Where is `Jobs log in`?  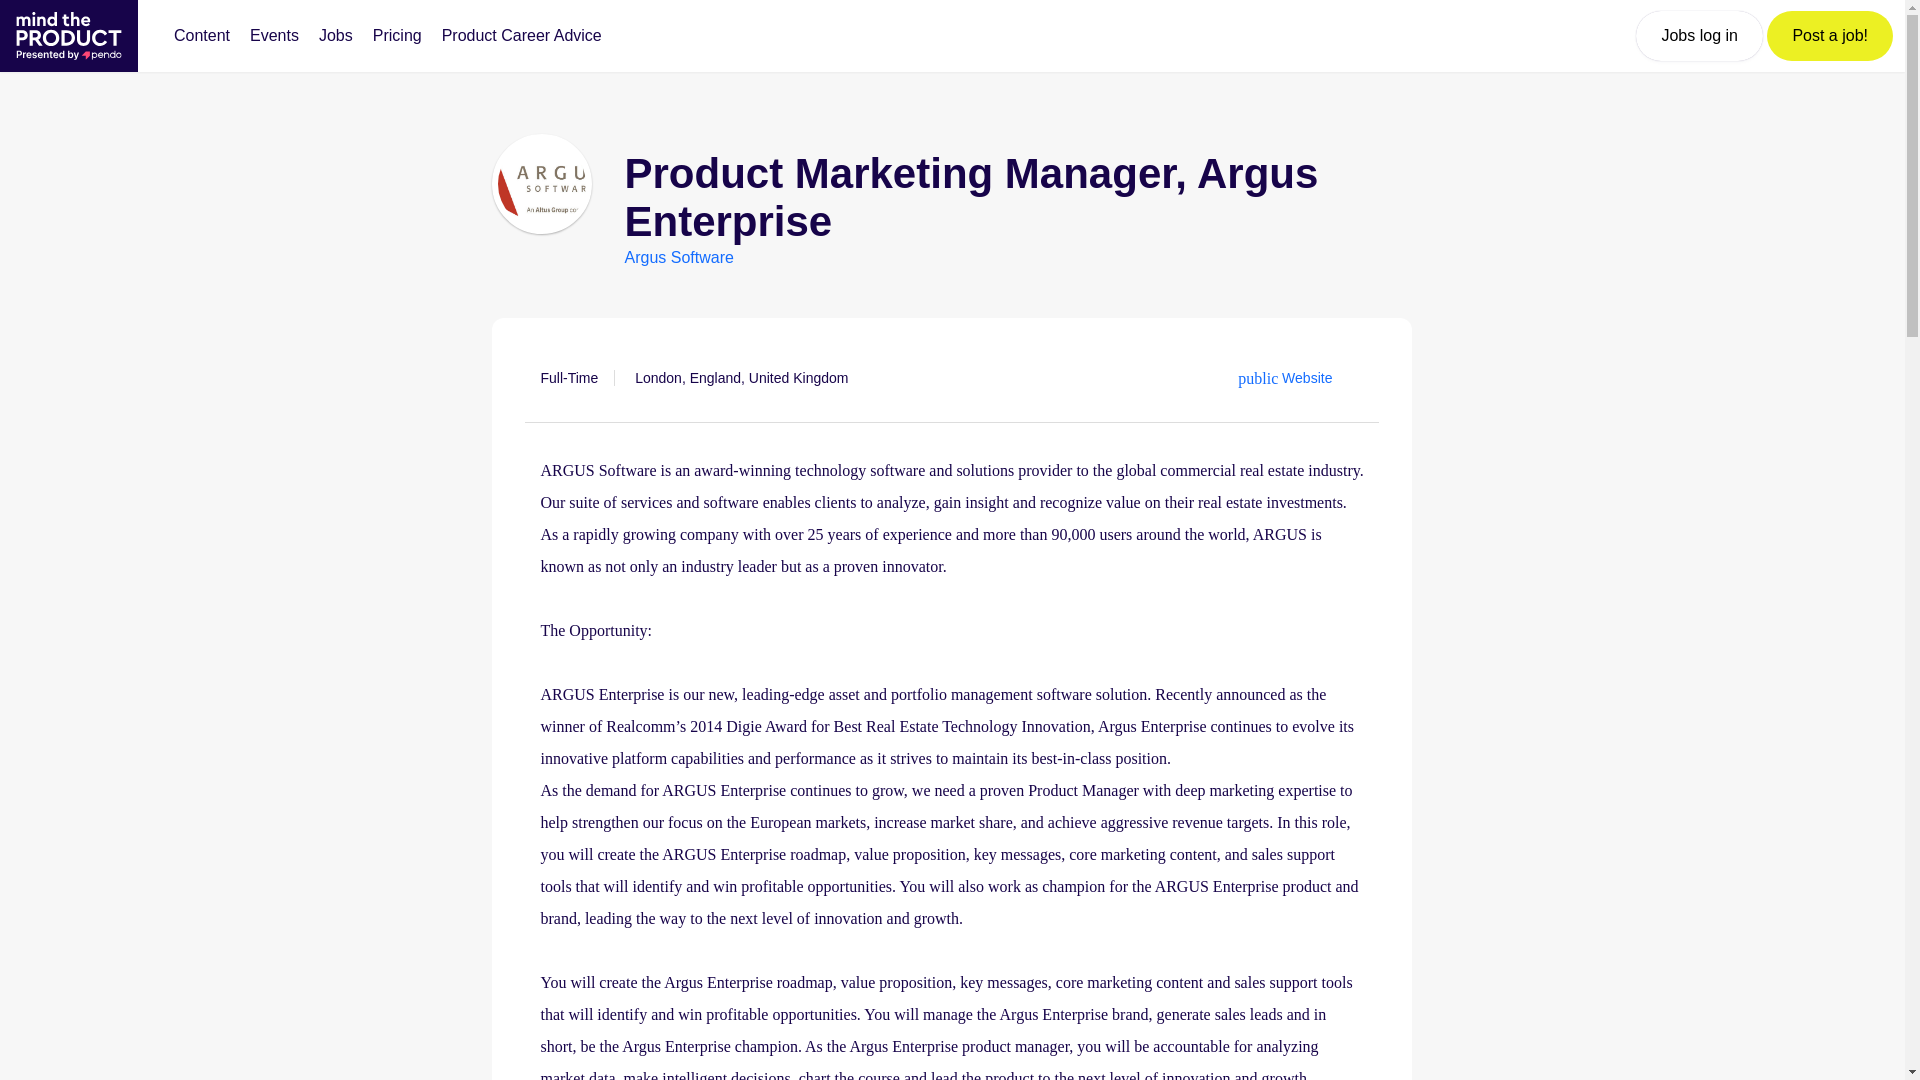
Jobs log in is located at coordinates (1698, 35).